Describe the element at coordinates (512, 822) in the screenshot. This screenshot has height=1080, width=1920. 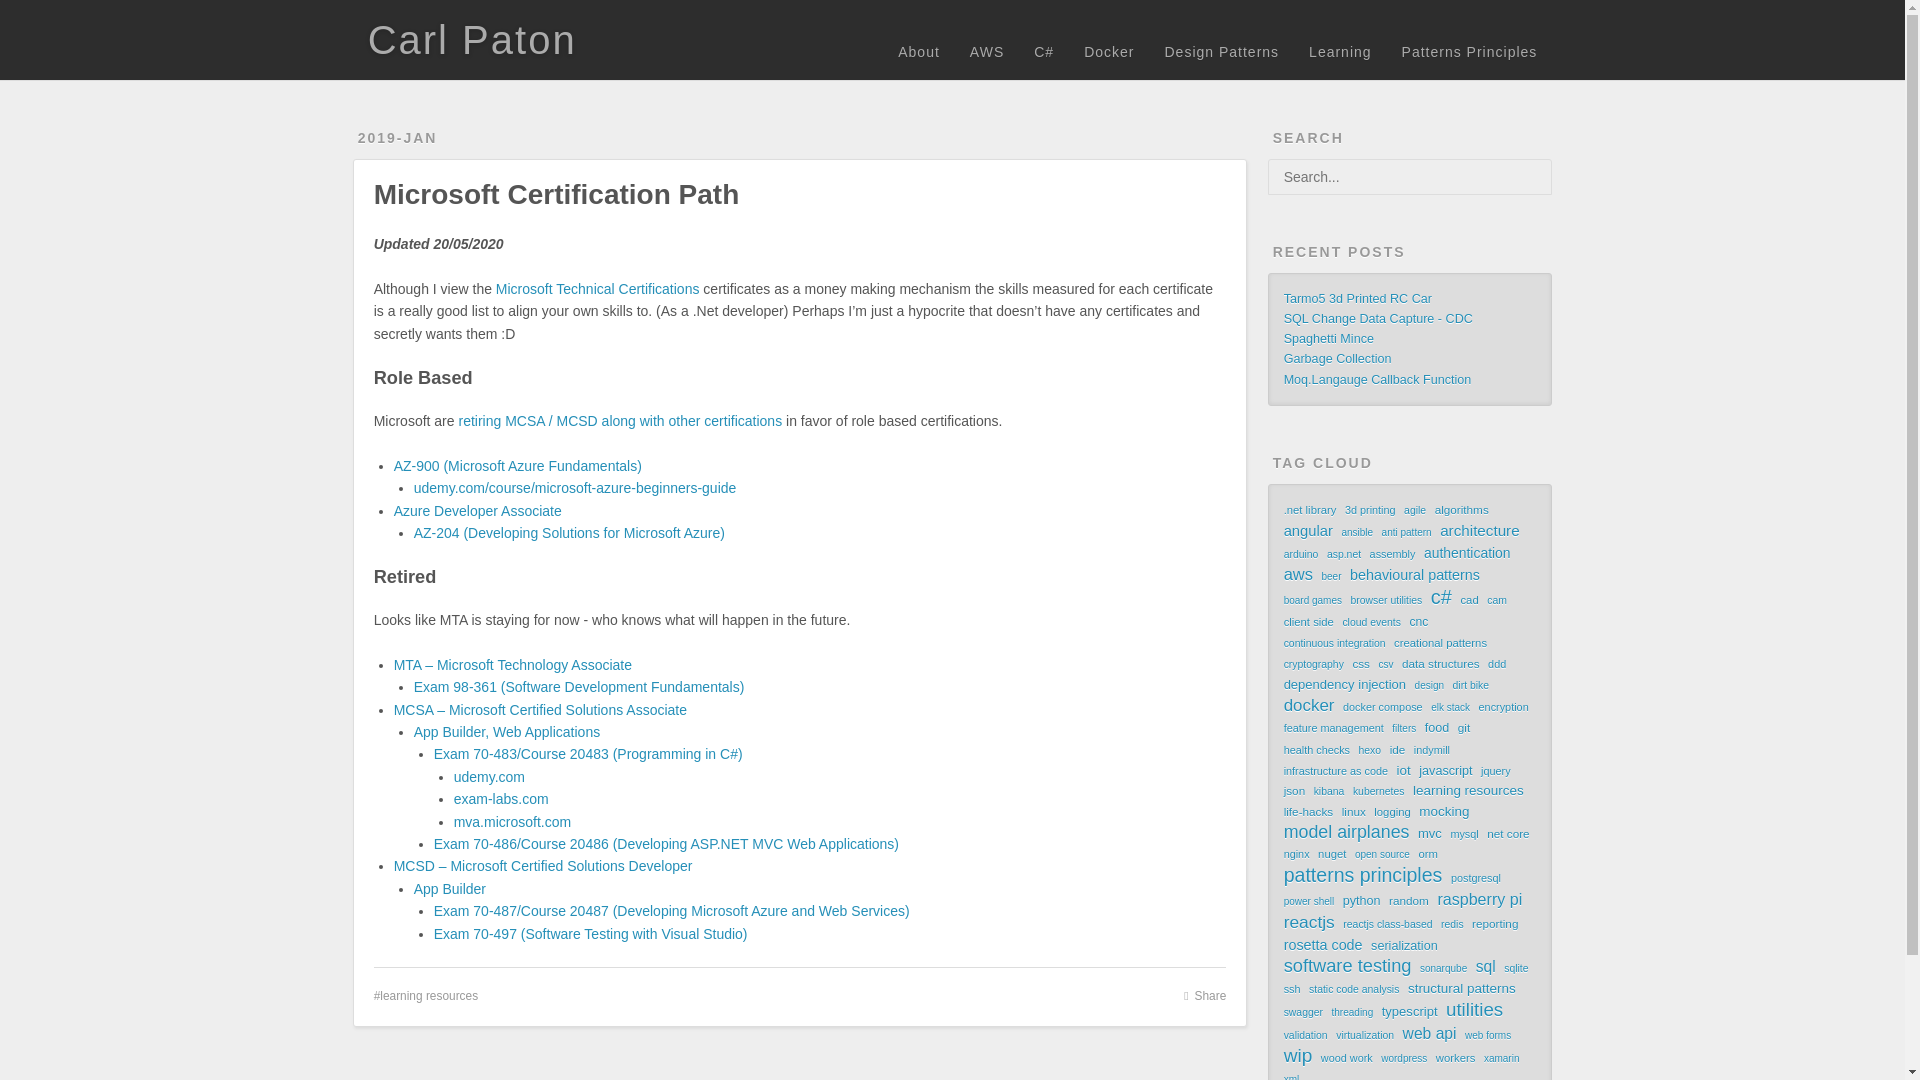
I see `mva.microsoft.com` at that location.